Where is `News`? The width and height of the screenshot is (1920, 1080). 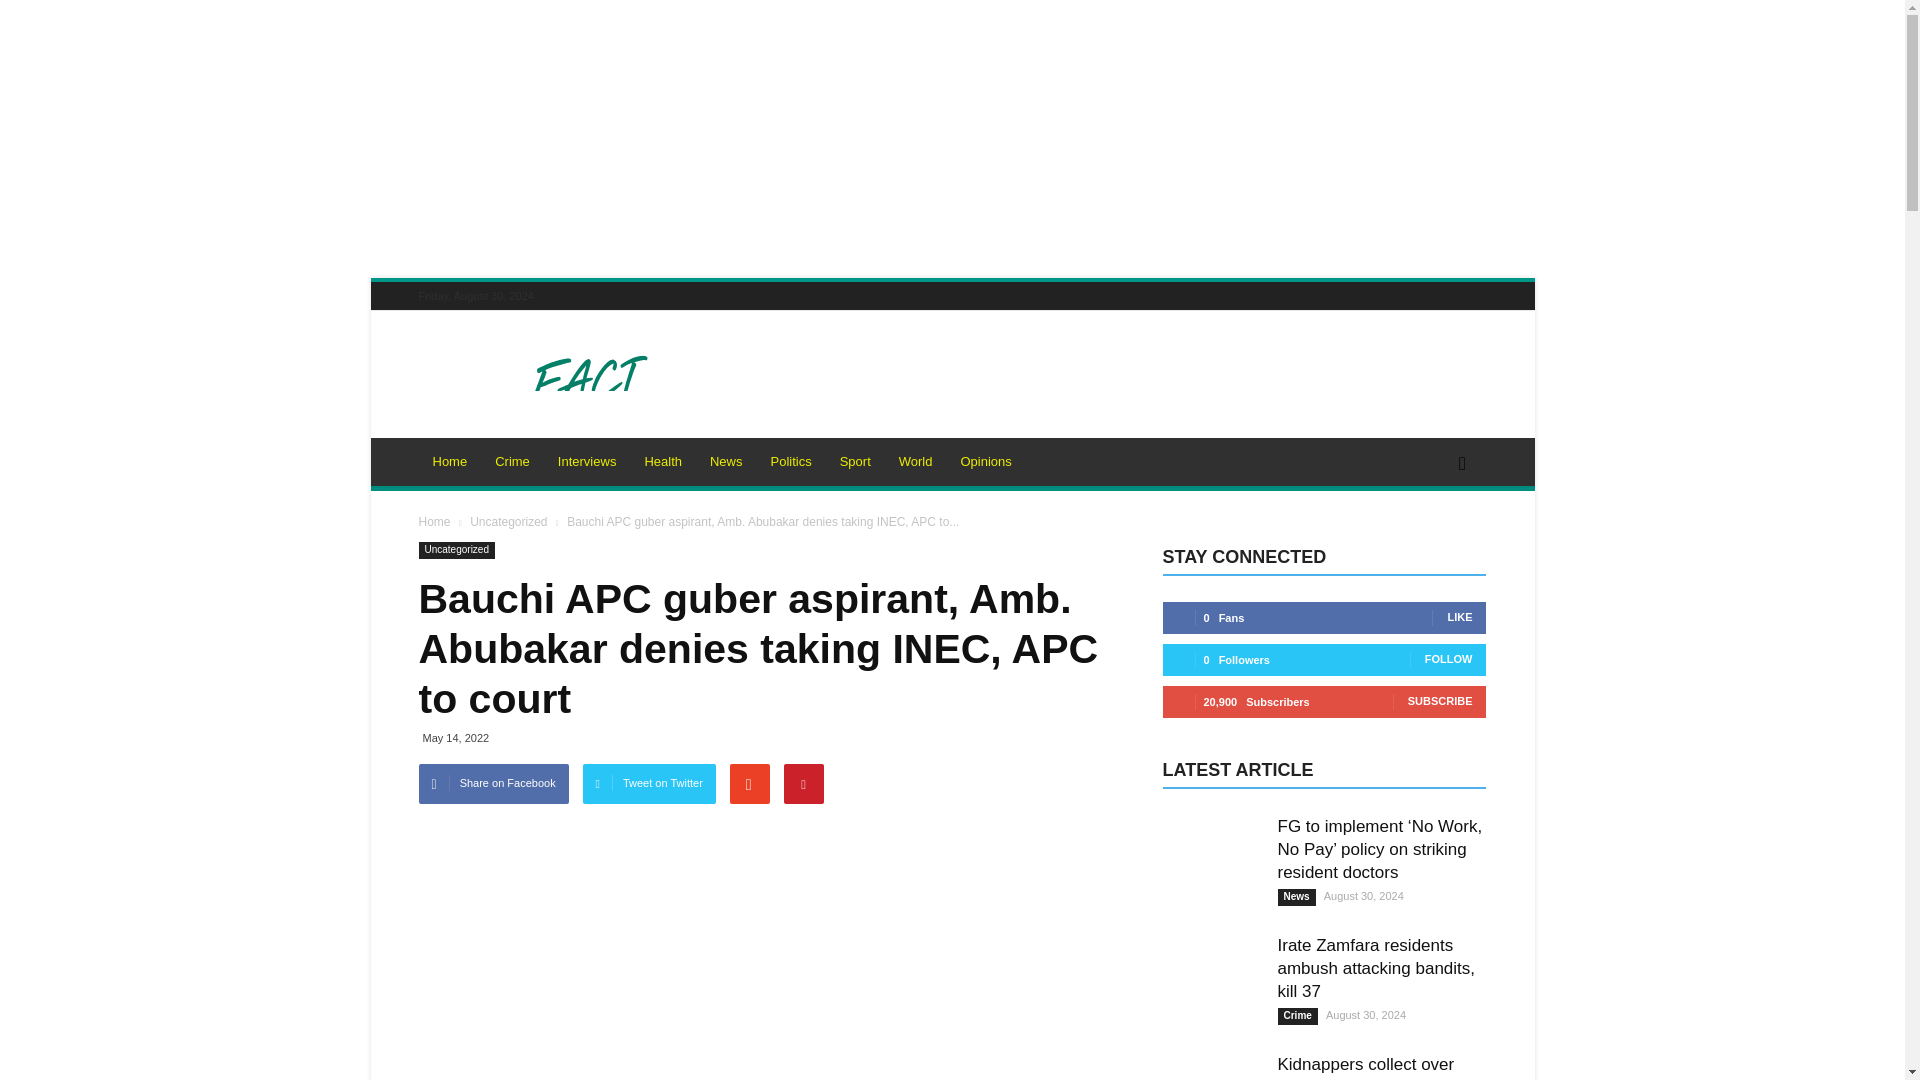 News is located at coordinates (726, 462).